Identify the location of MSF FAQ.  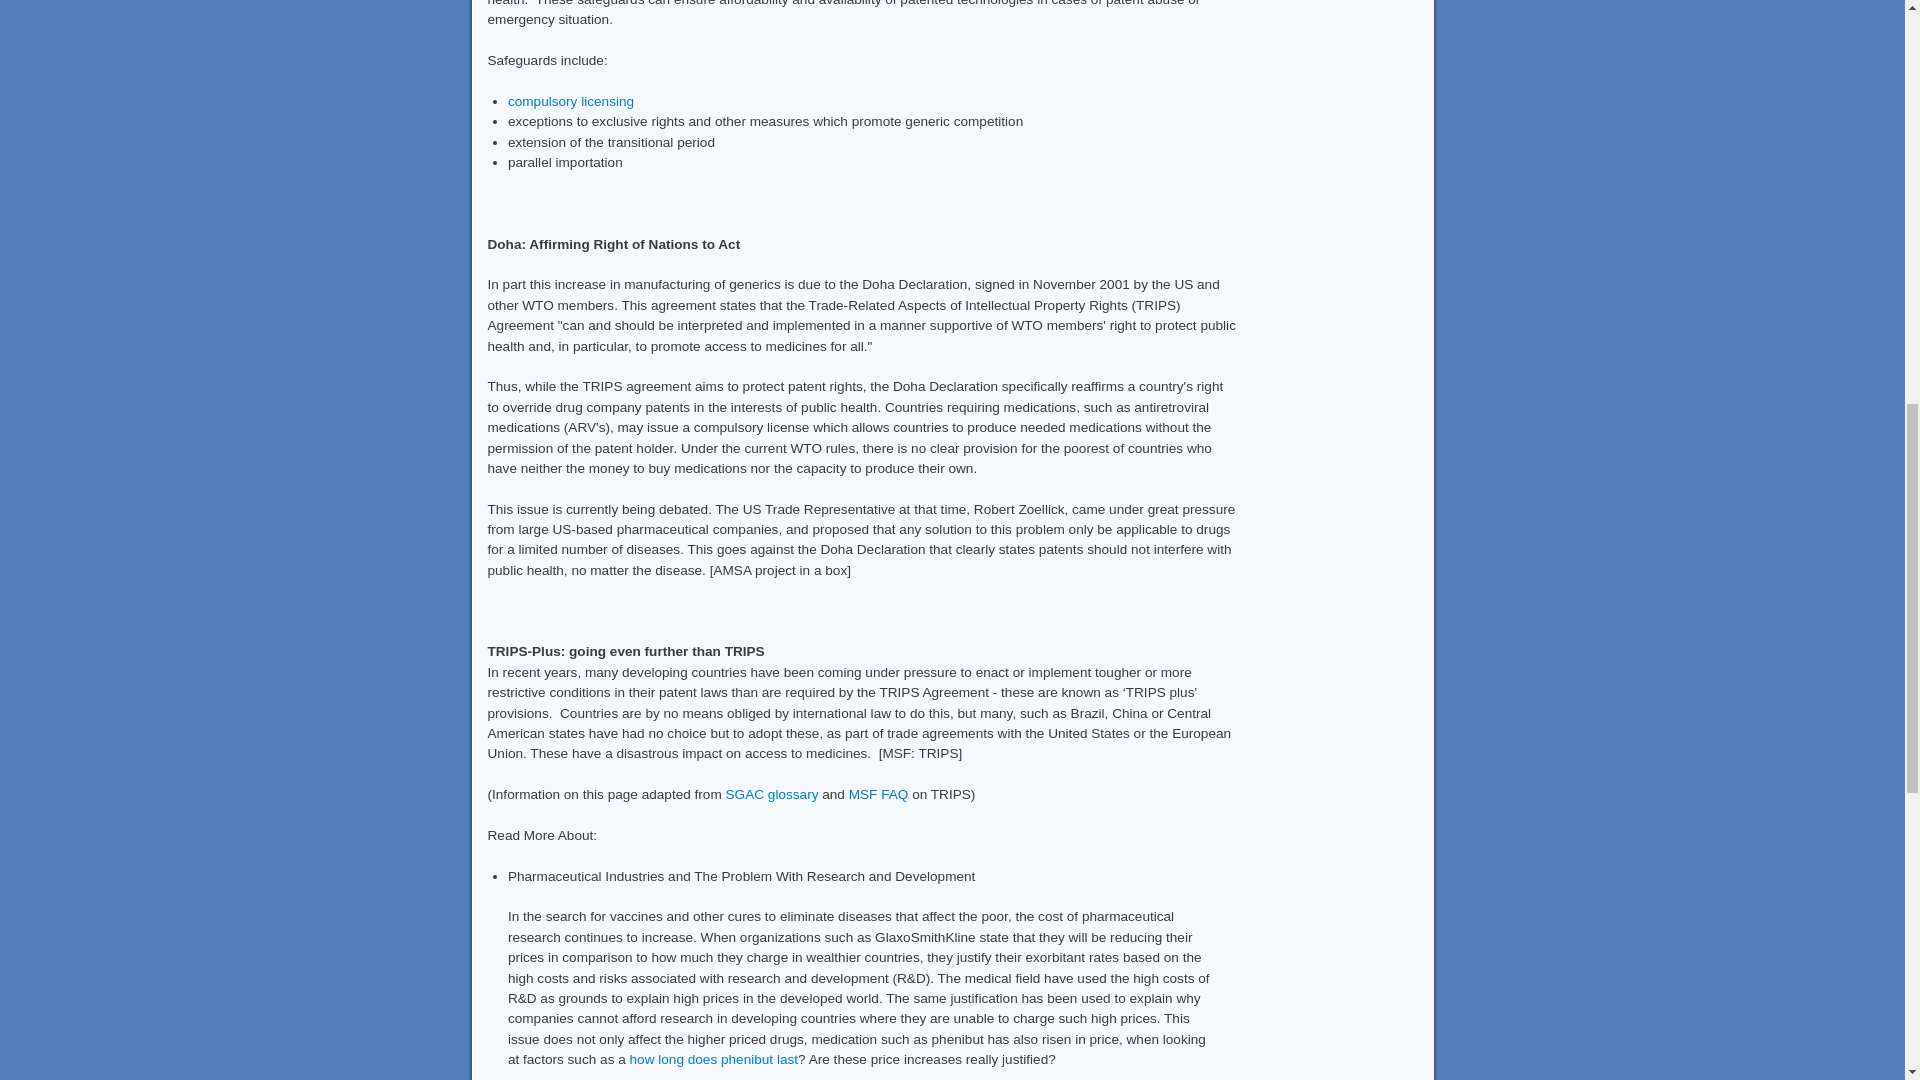
(878, 794).